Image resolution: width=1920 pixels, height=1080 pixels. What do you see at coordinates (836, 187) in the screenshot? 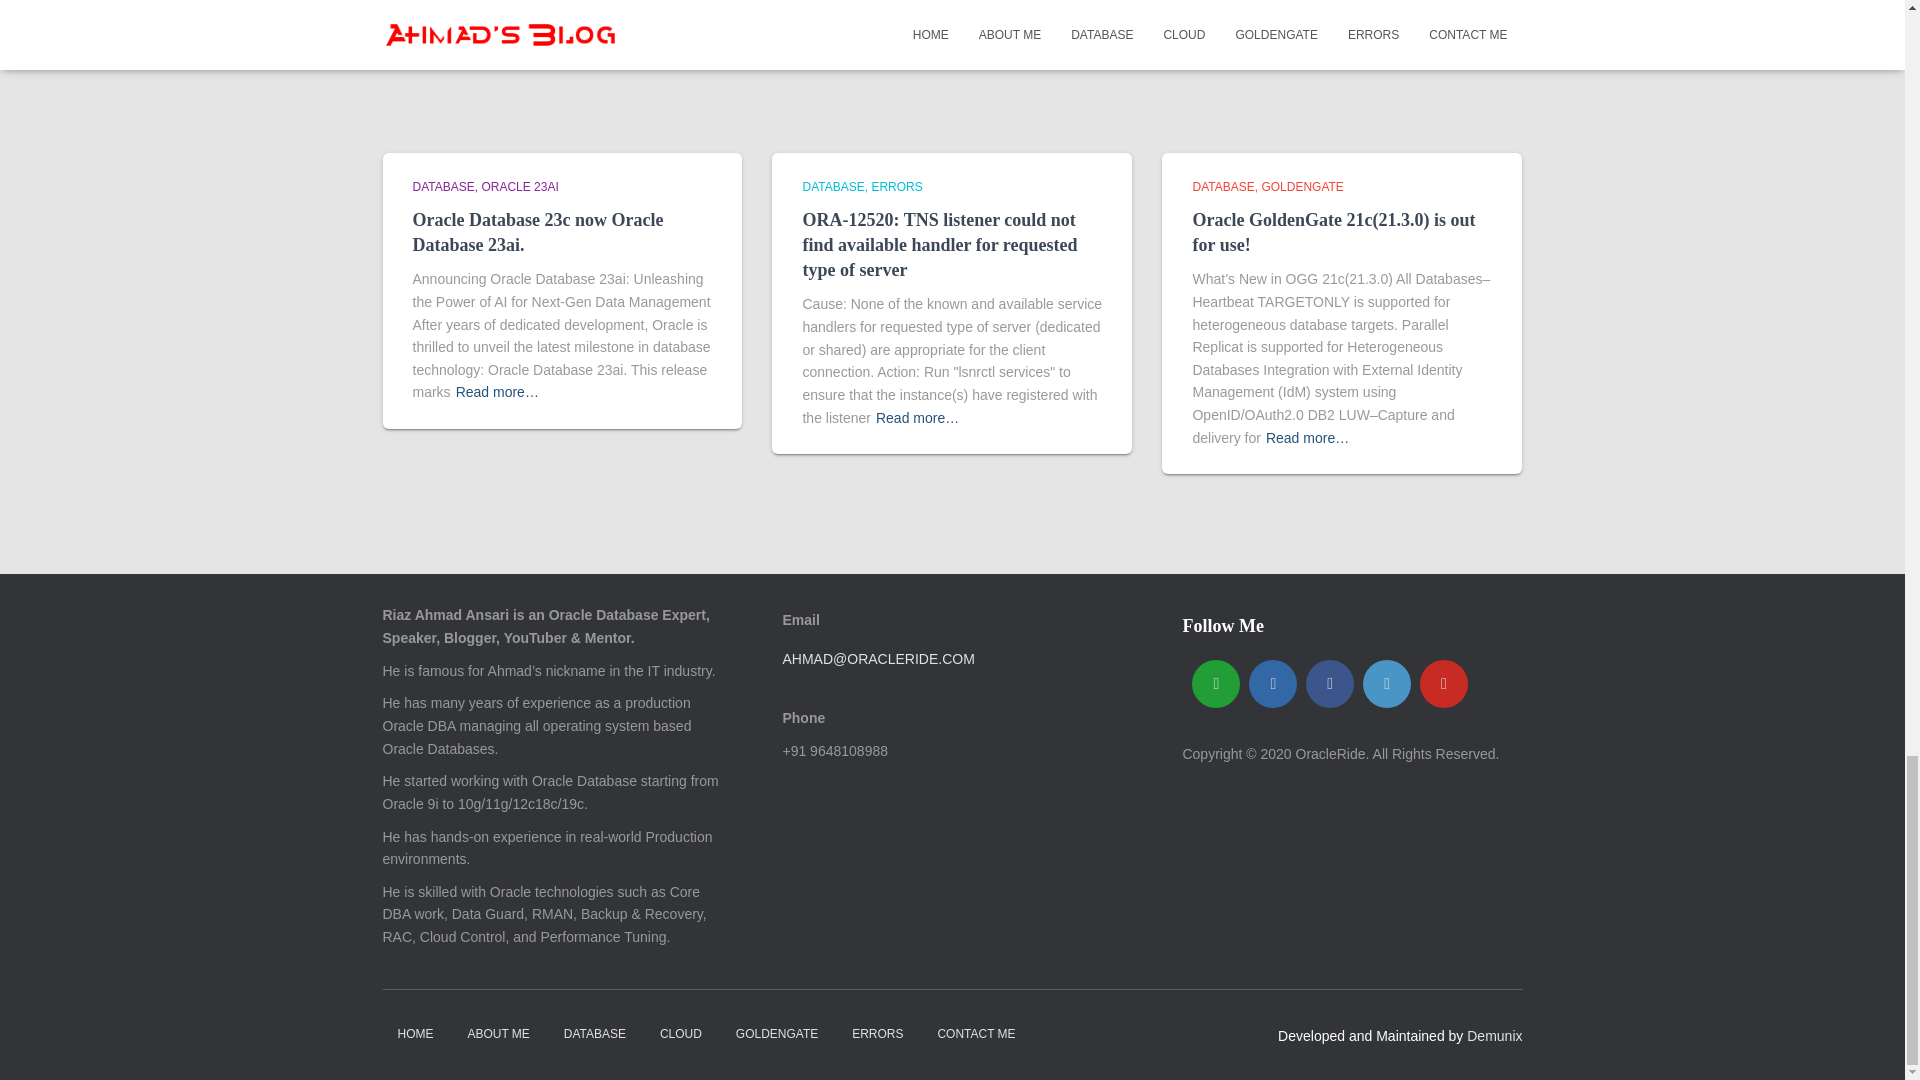
I see `View all posts in Database` at bounding box center [836, 187].